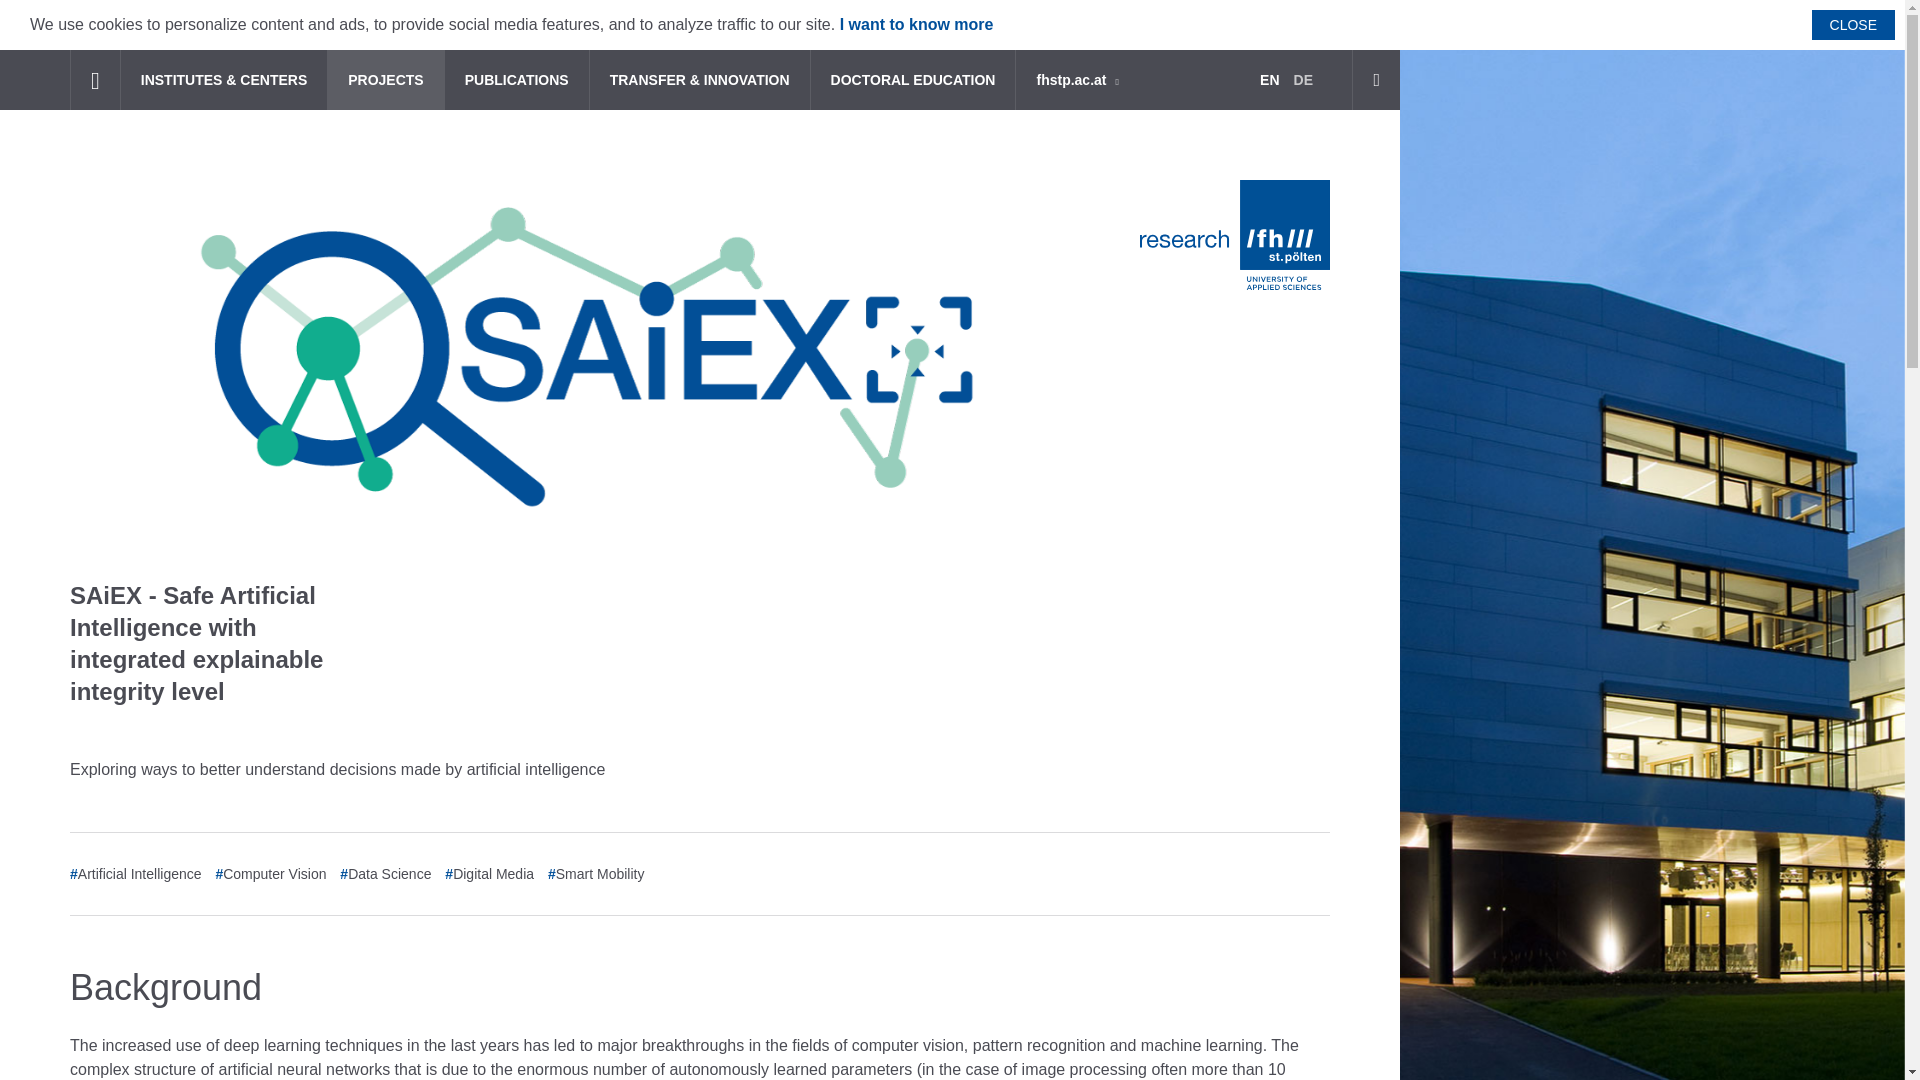 The height and width of the screenshot is (1080, 1920). I want to click on CLOSE, so click(1854, 24).